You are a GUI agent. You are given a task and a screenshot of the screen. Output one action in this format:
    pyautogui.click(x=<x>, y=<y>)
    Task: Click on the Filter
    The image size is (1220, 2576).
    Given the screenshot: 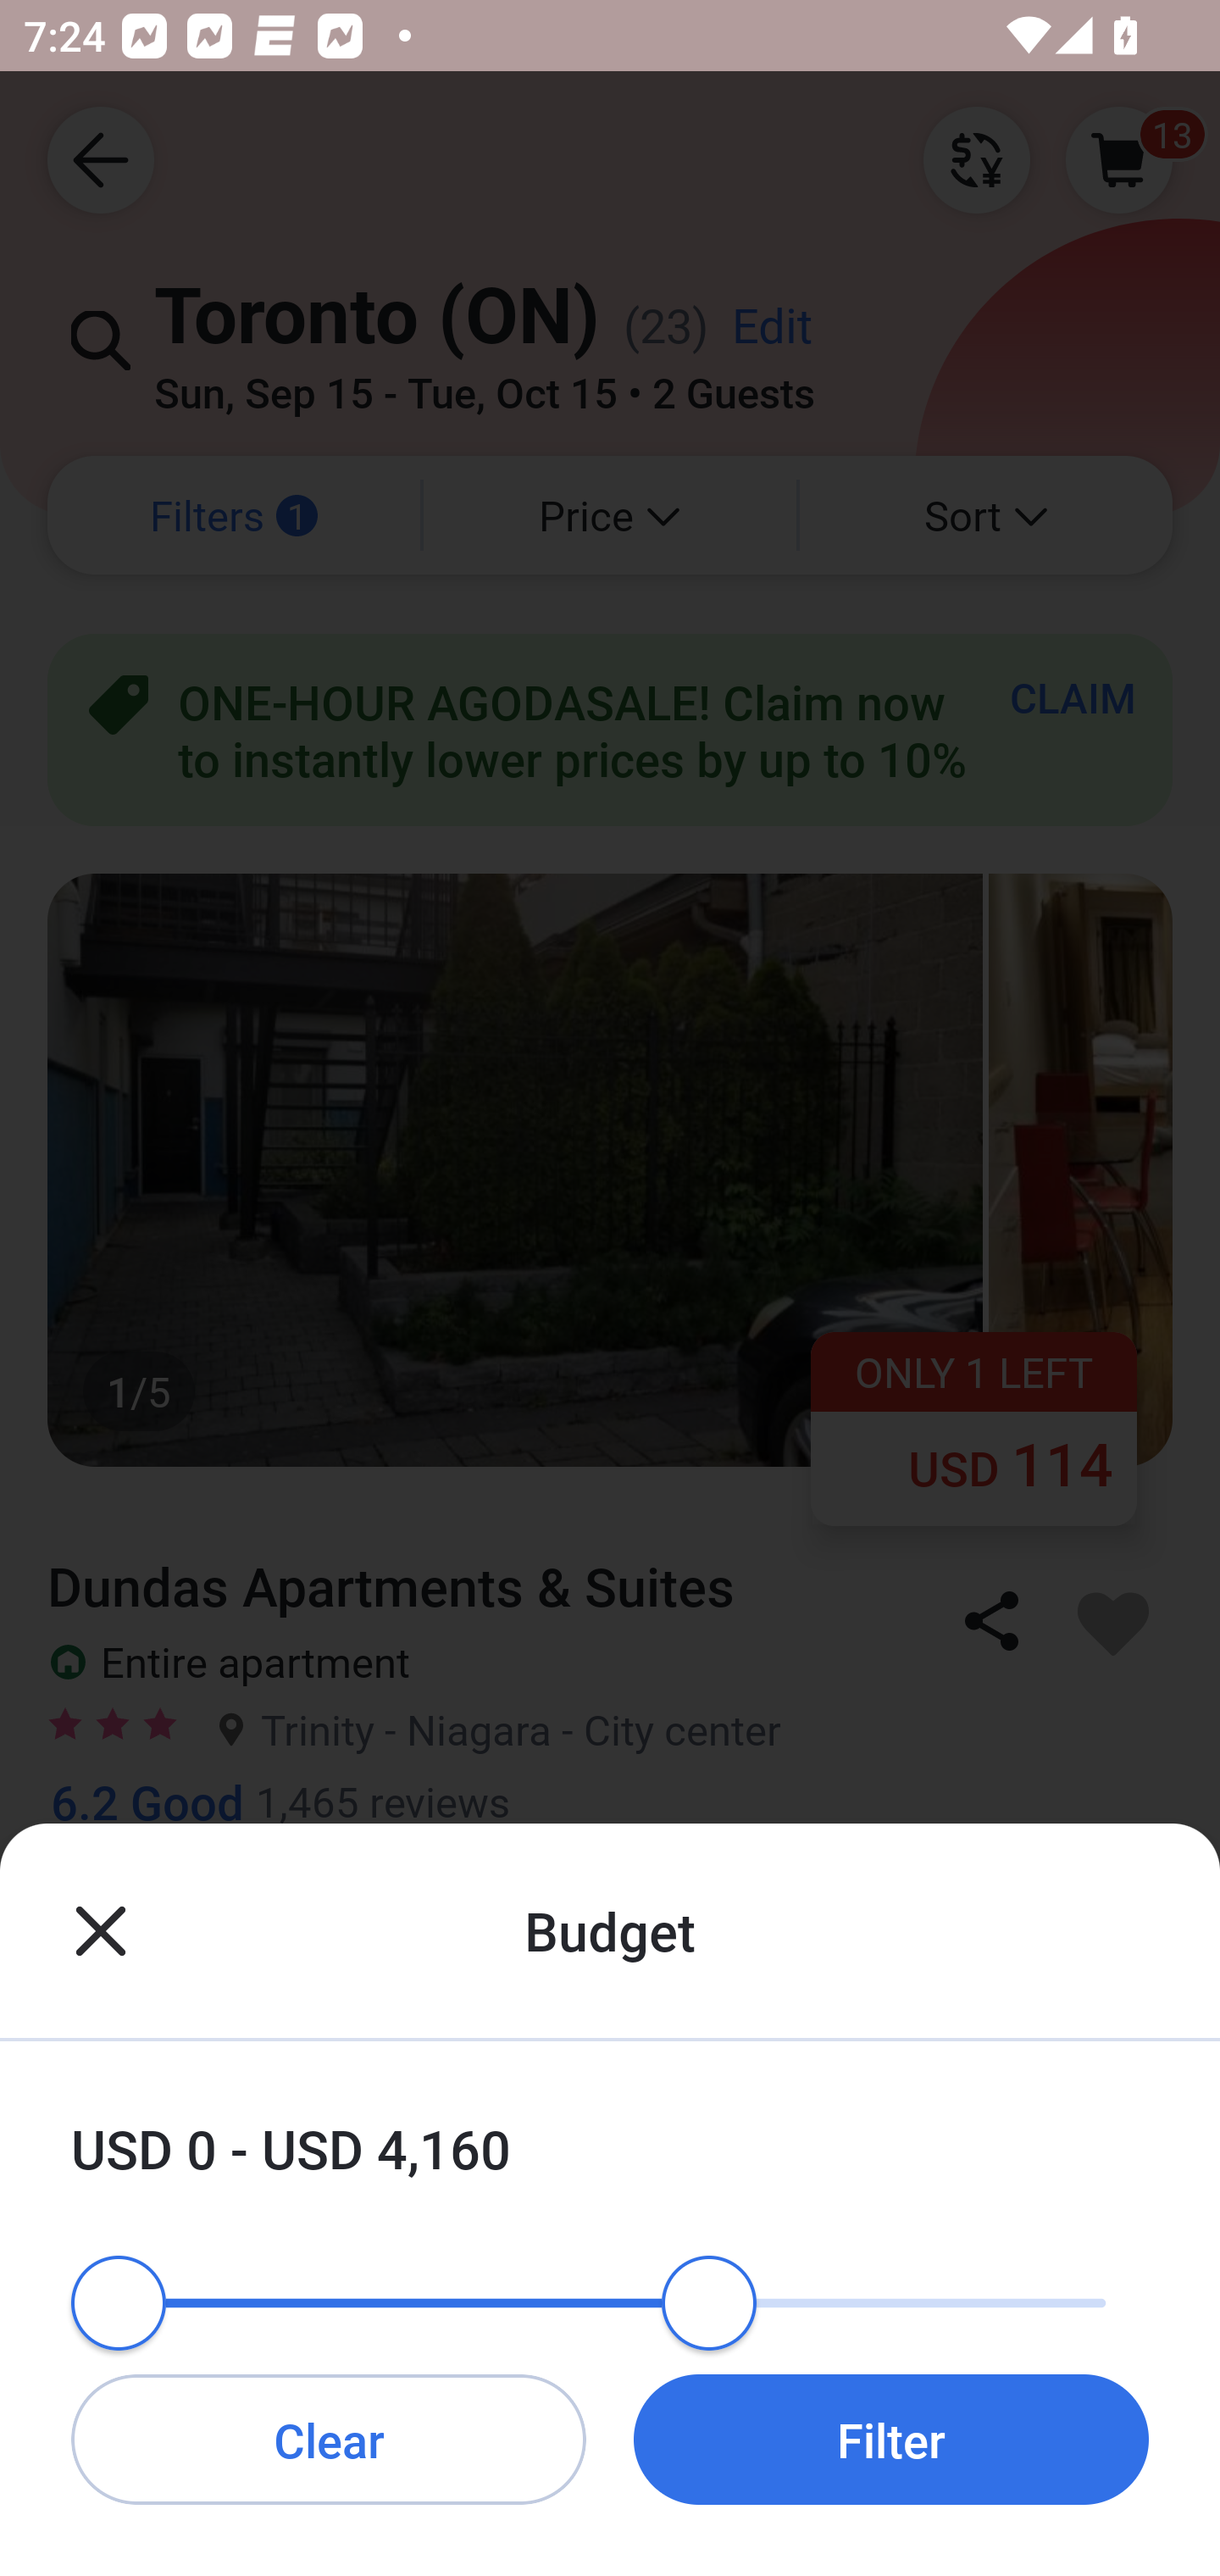 What is the action you would take?
    pyautogui.click(x=891, y=2439)
    